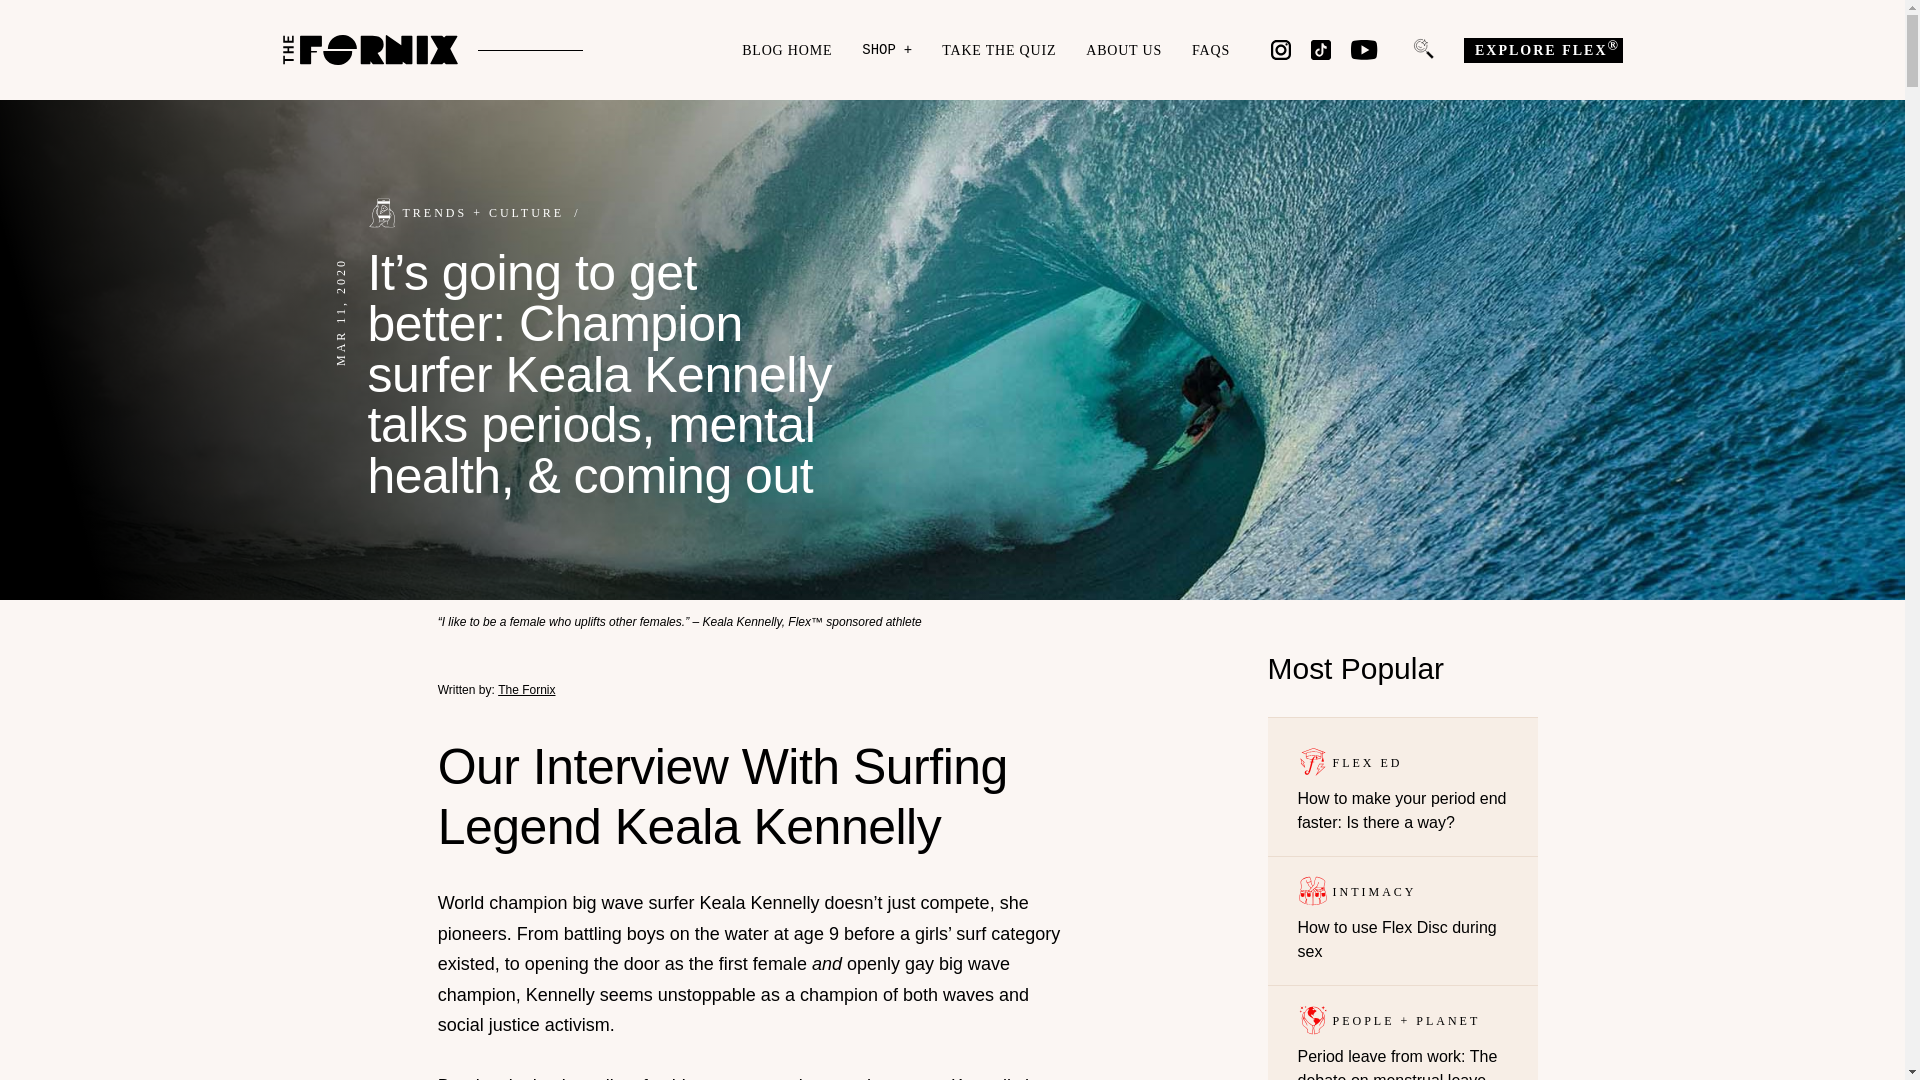  I want to click on TAKE THE QUIZ, so click(999, 50).